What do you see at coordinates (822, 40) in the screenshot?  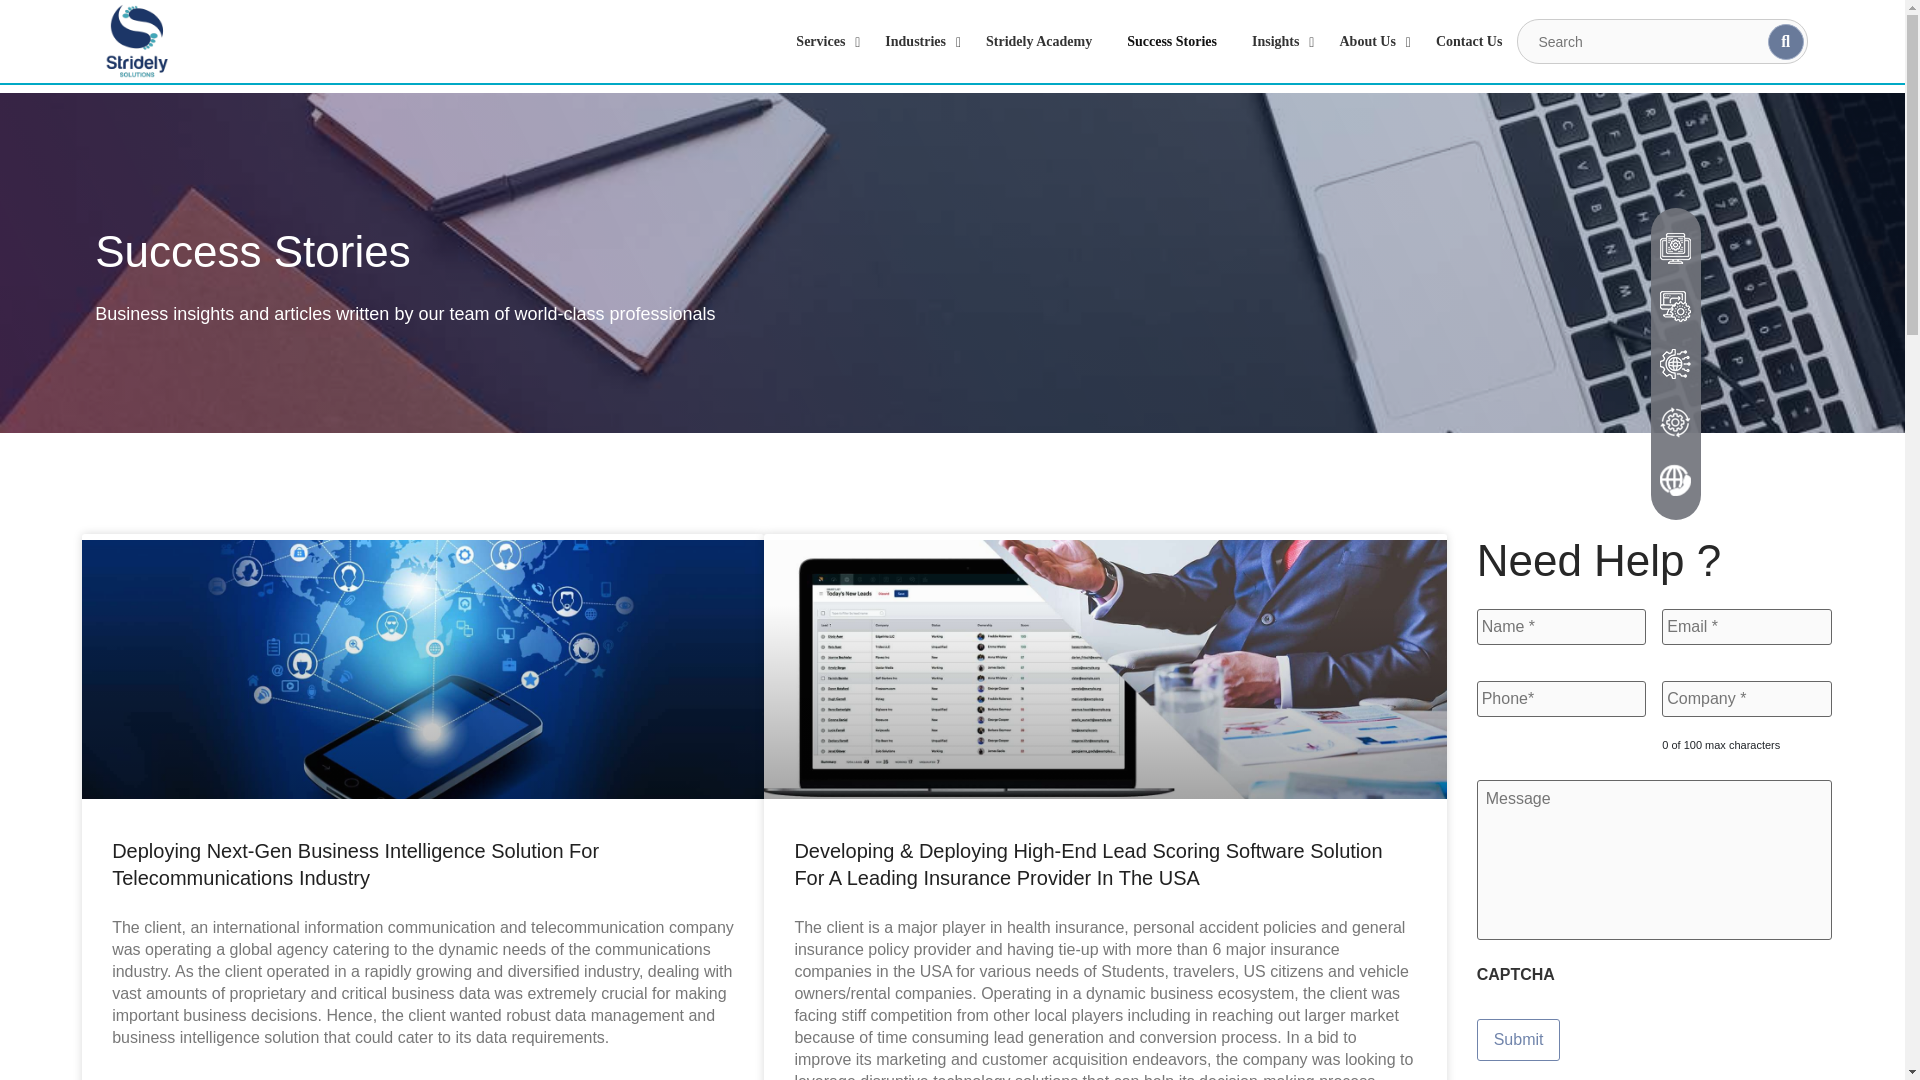 I see `Services` at bounding box center [822, 40].